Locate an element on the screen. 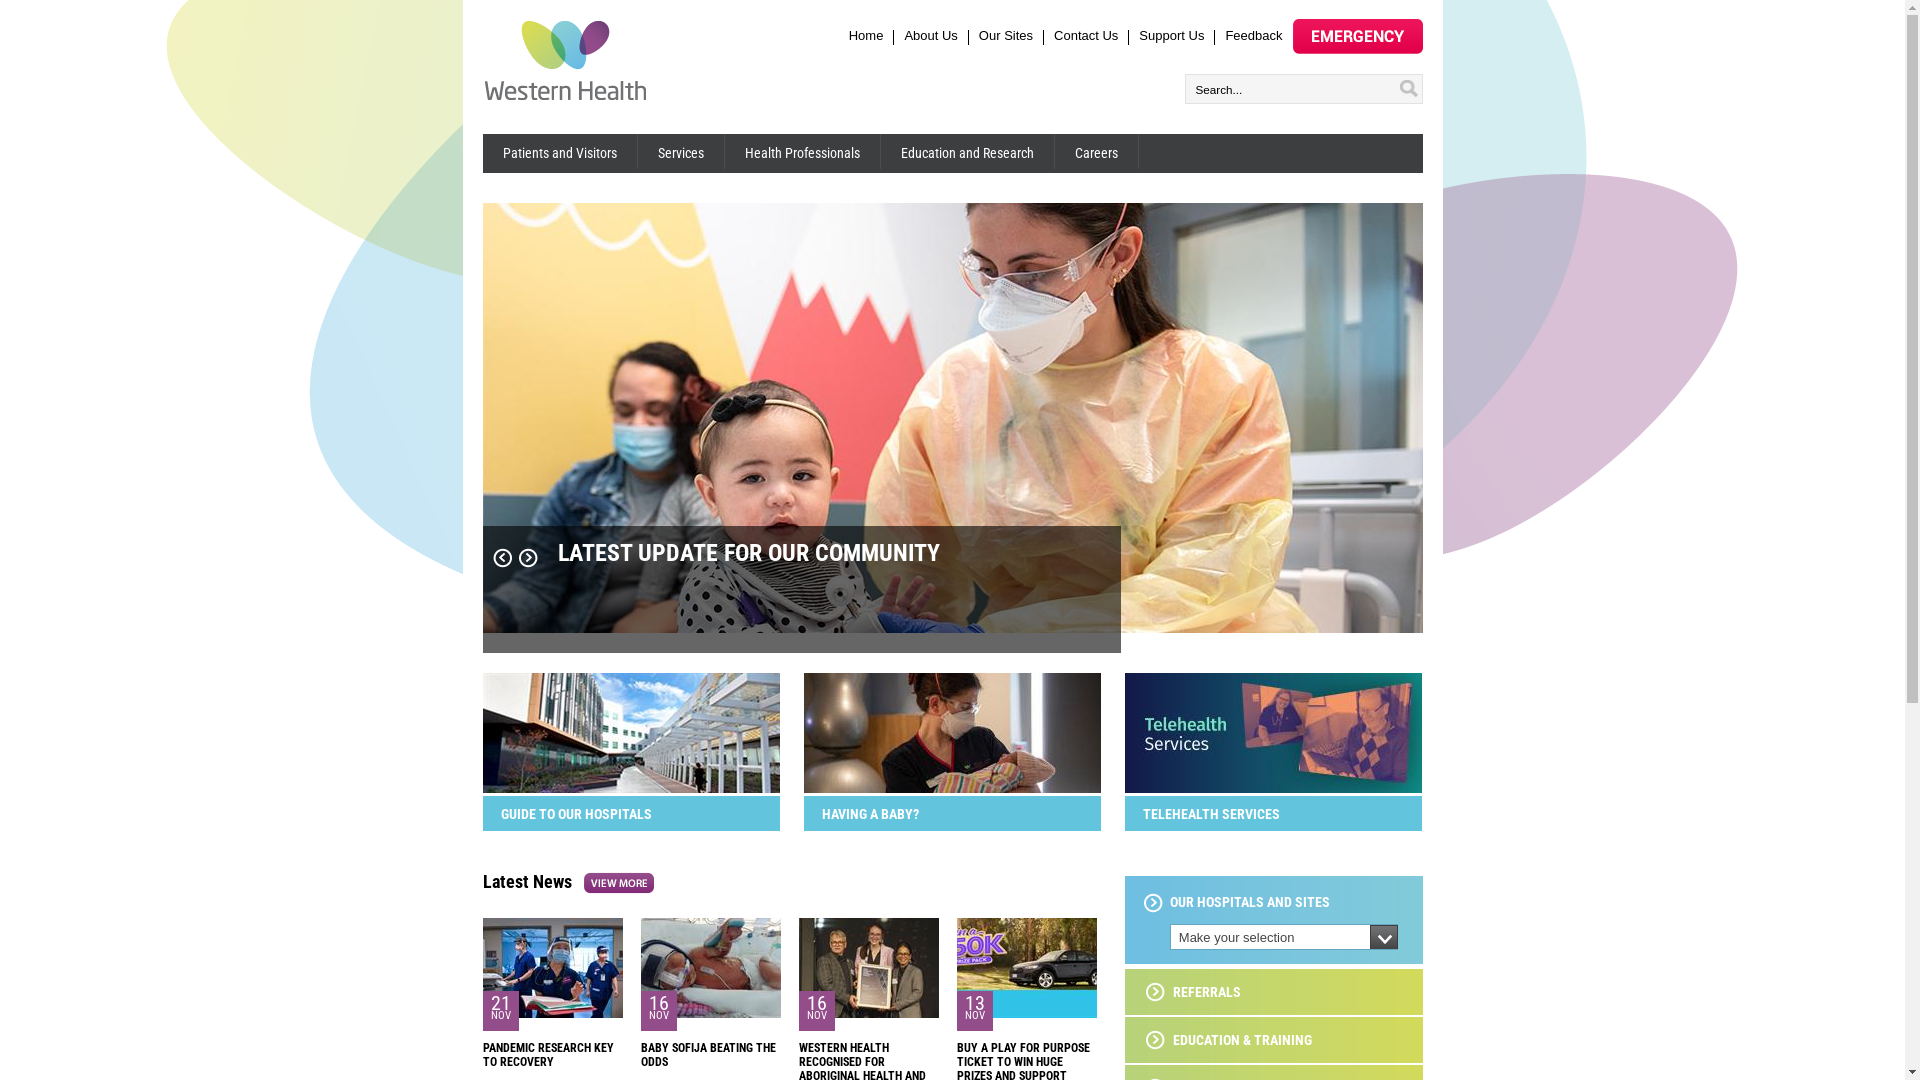 The width and height of the screenshot is (1920, 1080). HAVING A BABY? is located at coordinates (952, 788).